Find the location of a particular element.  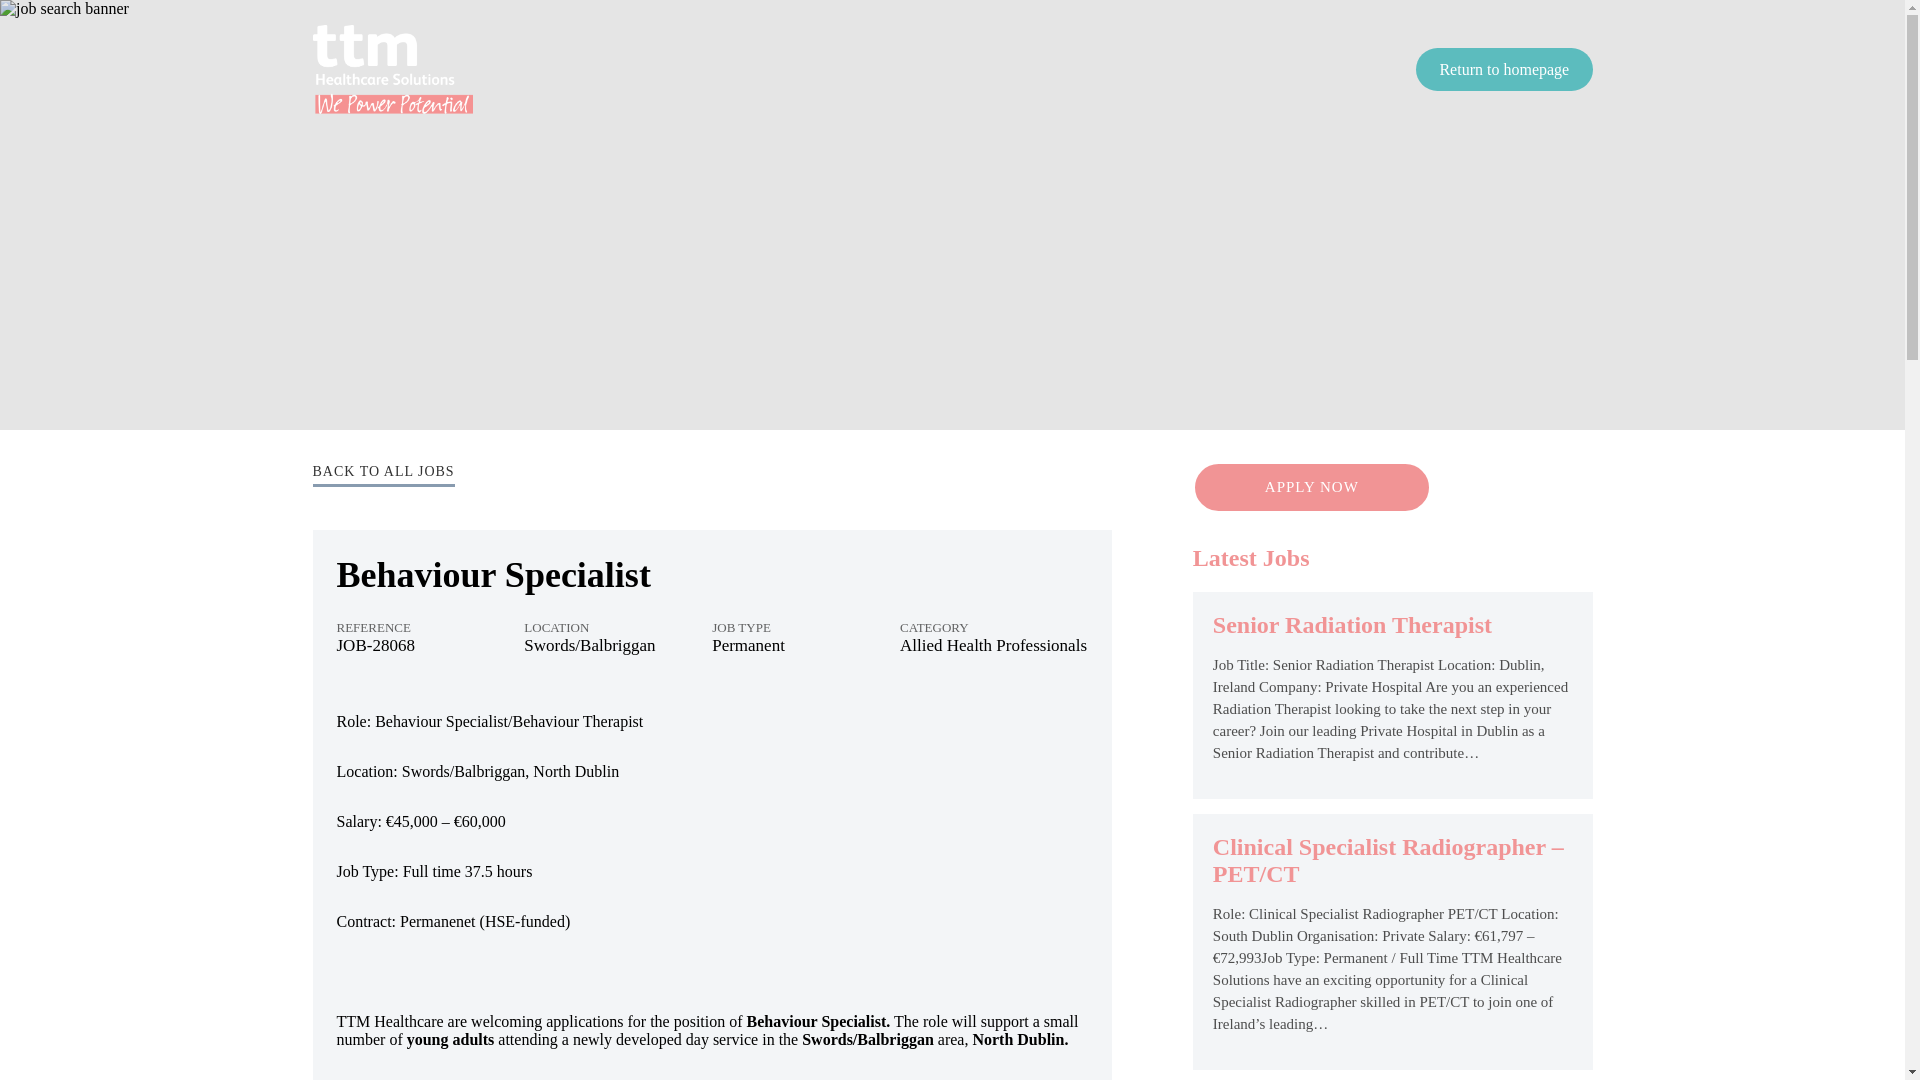

BACK TO ALL JOBS is located at coordinates (382, 473).